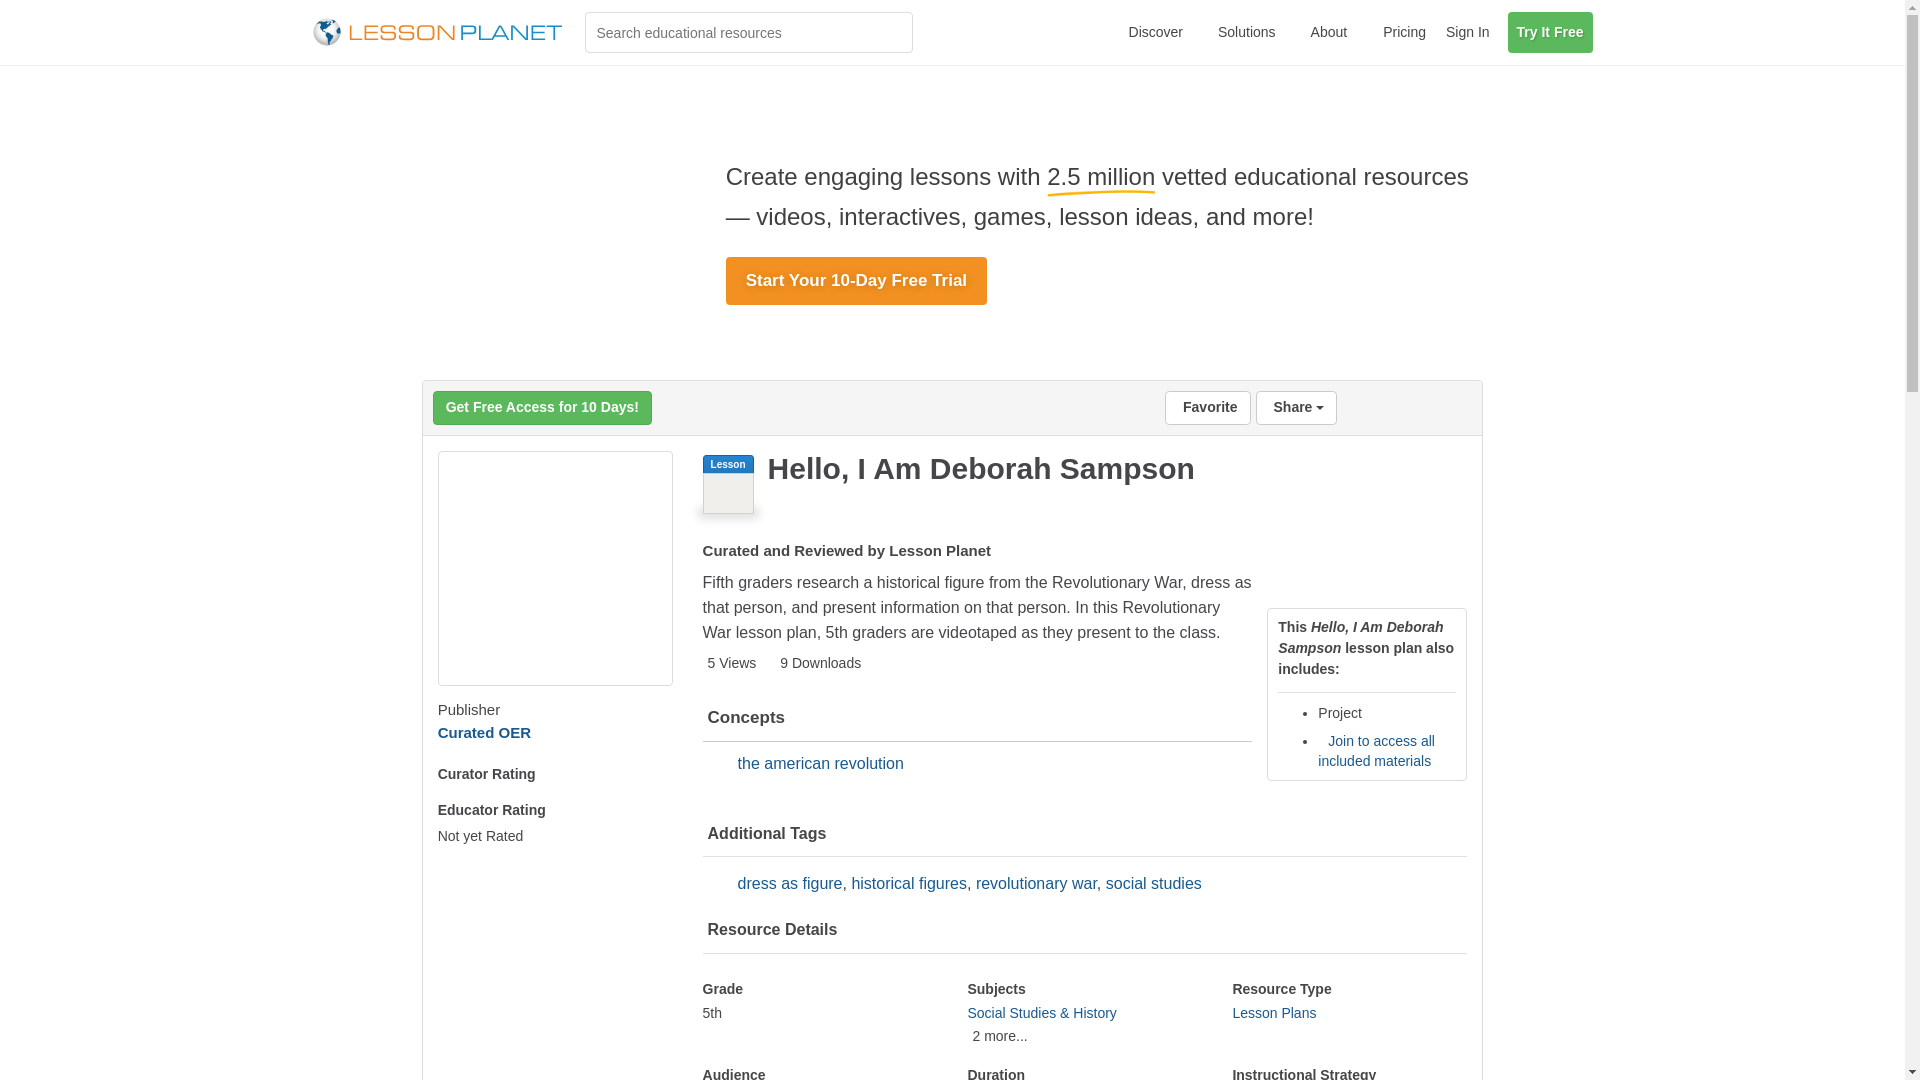 Image resolution: width=1920 pixels, height=1080 pixels. Describe the element at coordinates (1550, 32) in the screenshot. I see `Try It Free` at that location.